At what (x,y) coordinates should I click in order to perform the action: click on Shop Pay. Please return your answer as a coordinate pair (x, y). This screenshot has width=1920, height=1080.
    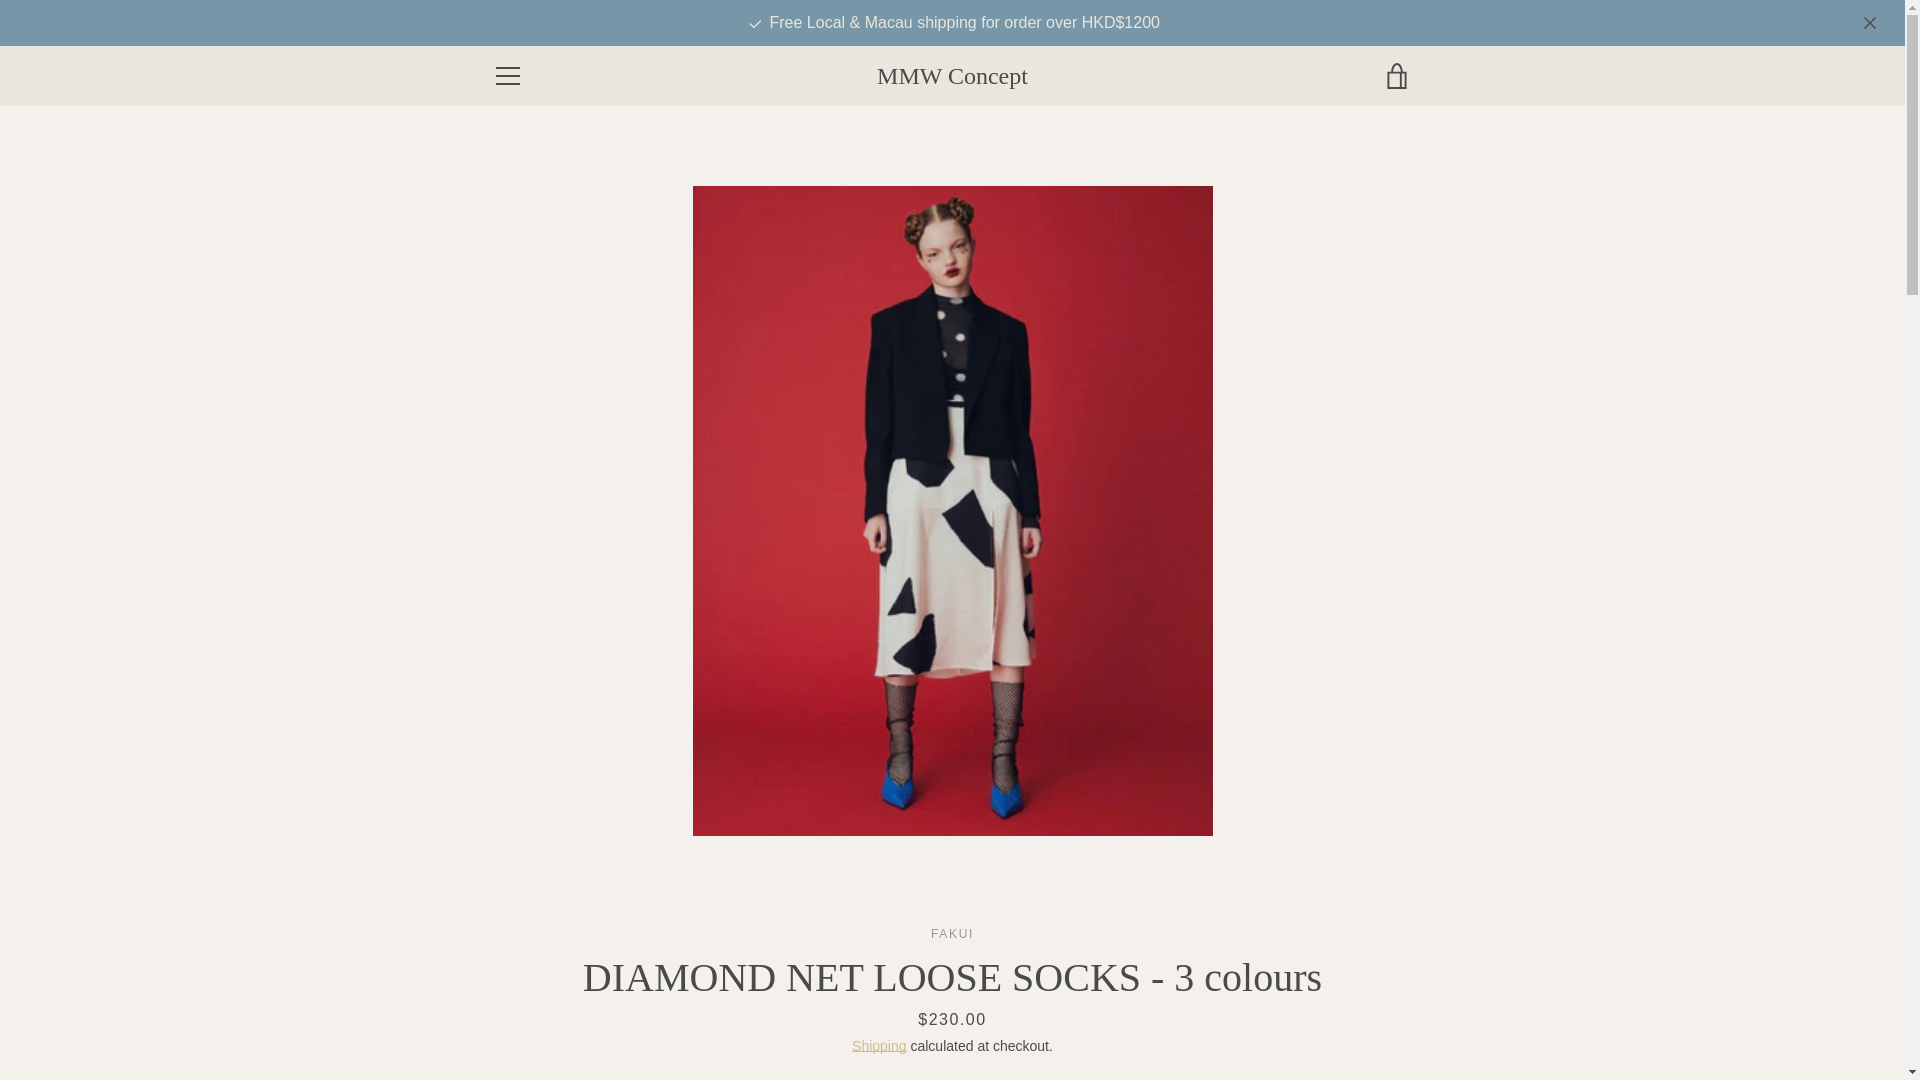
    Looking at the image, I should click on (1303, 1015).